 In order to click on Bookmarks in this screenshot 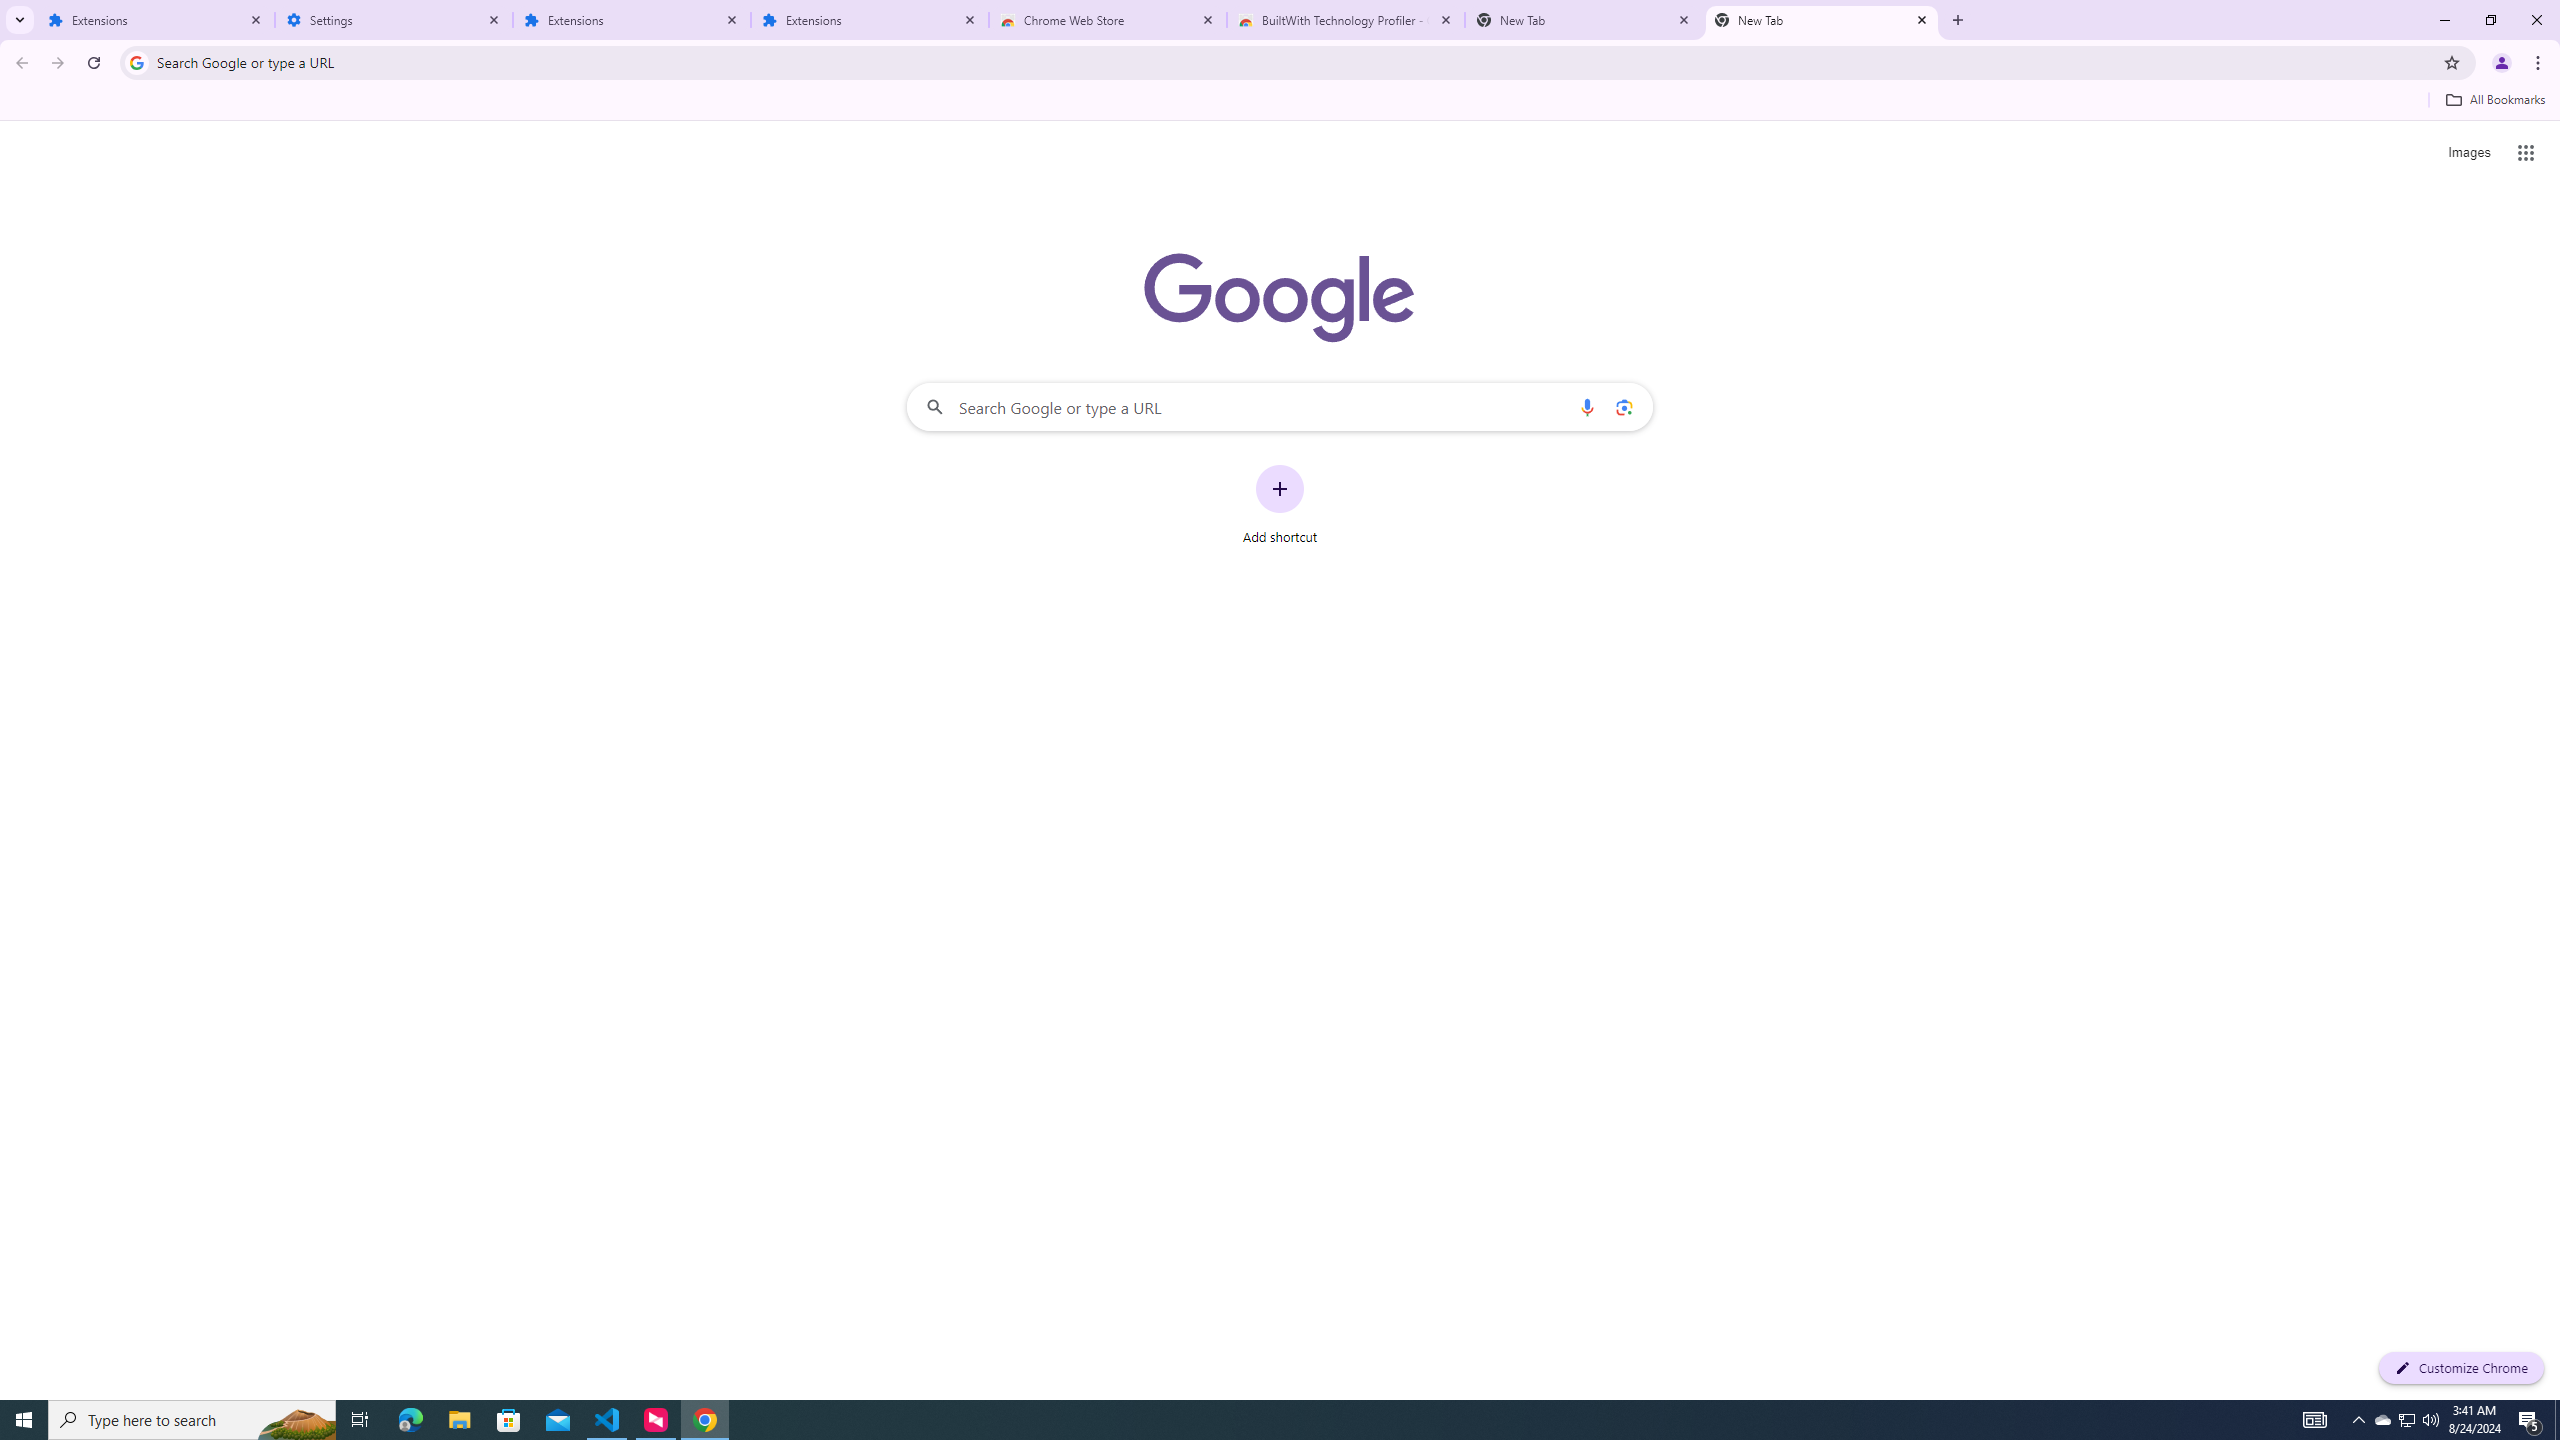, I will do `click(1280, 102)`.